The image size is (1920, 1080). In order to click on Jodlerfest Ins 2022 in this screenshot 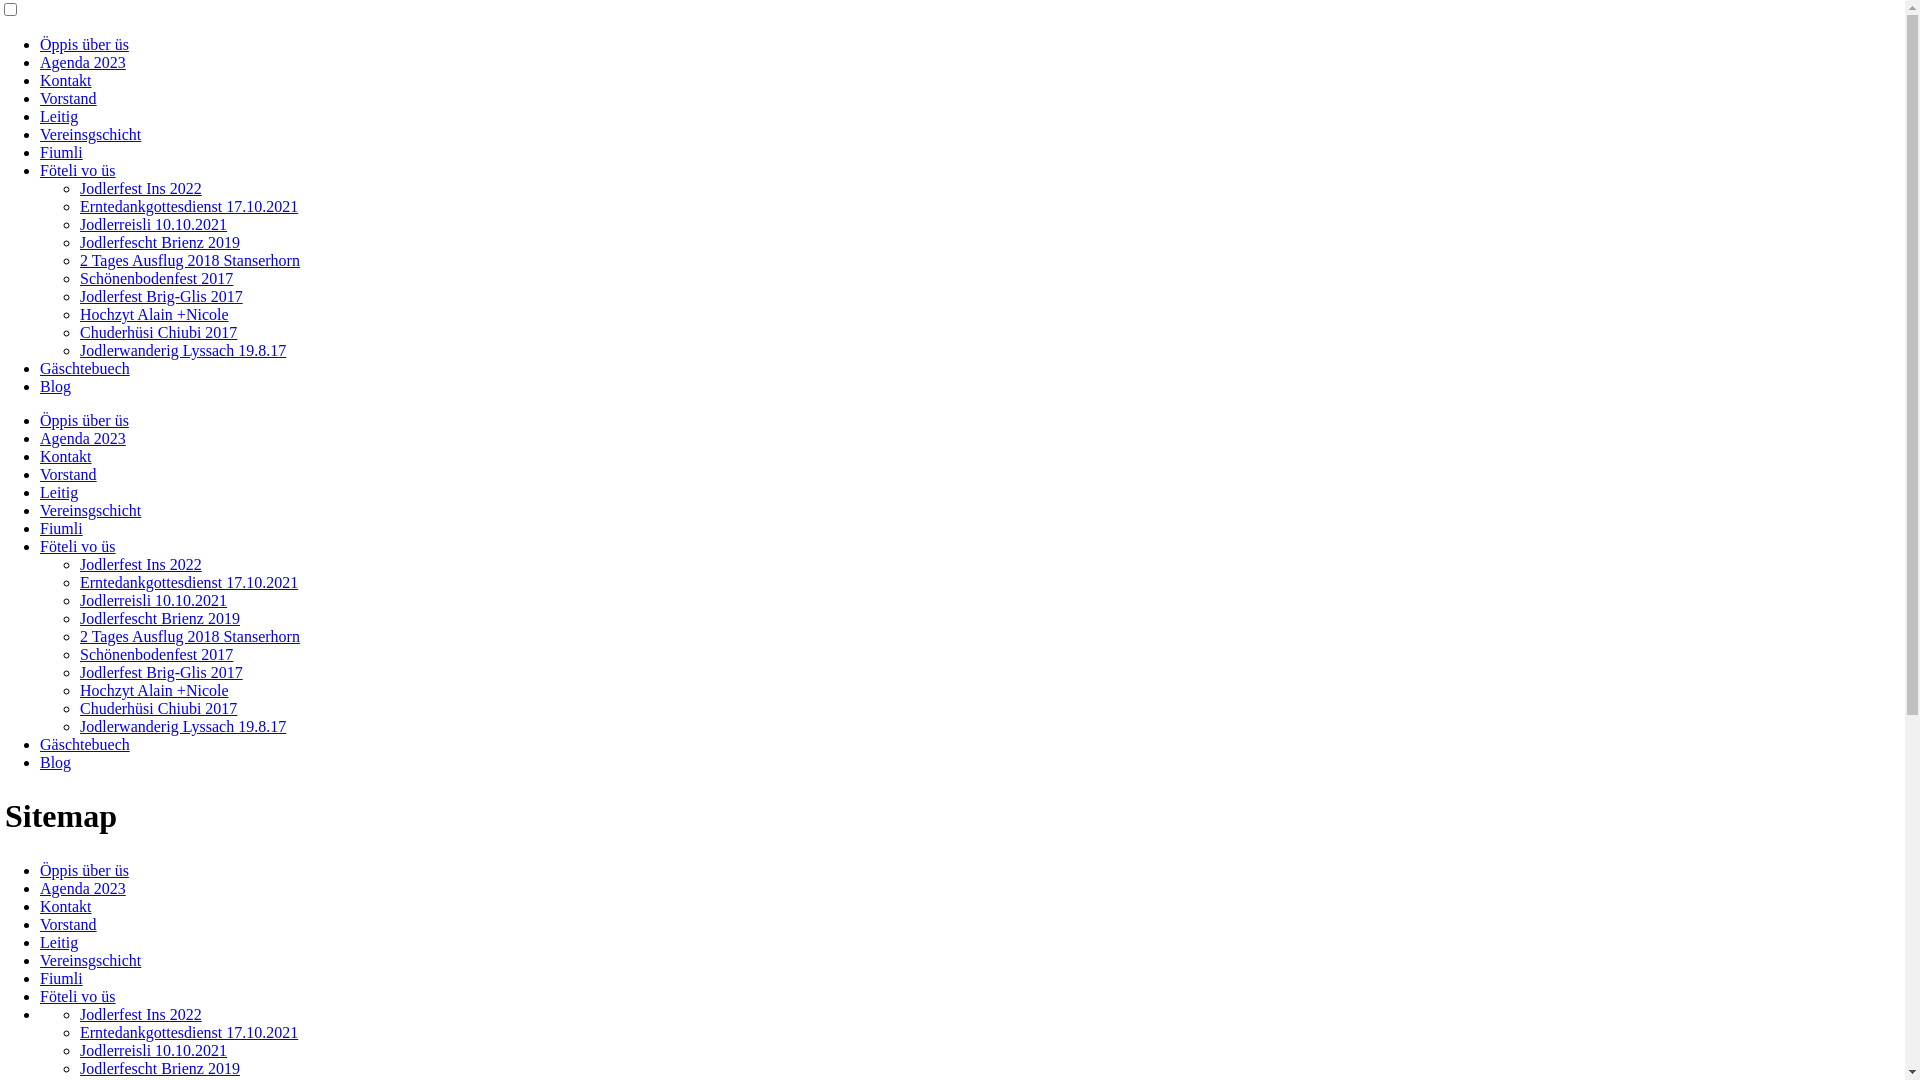, I will do `click(141, 1014)`.